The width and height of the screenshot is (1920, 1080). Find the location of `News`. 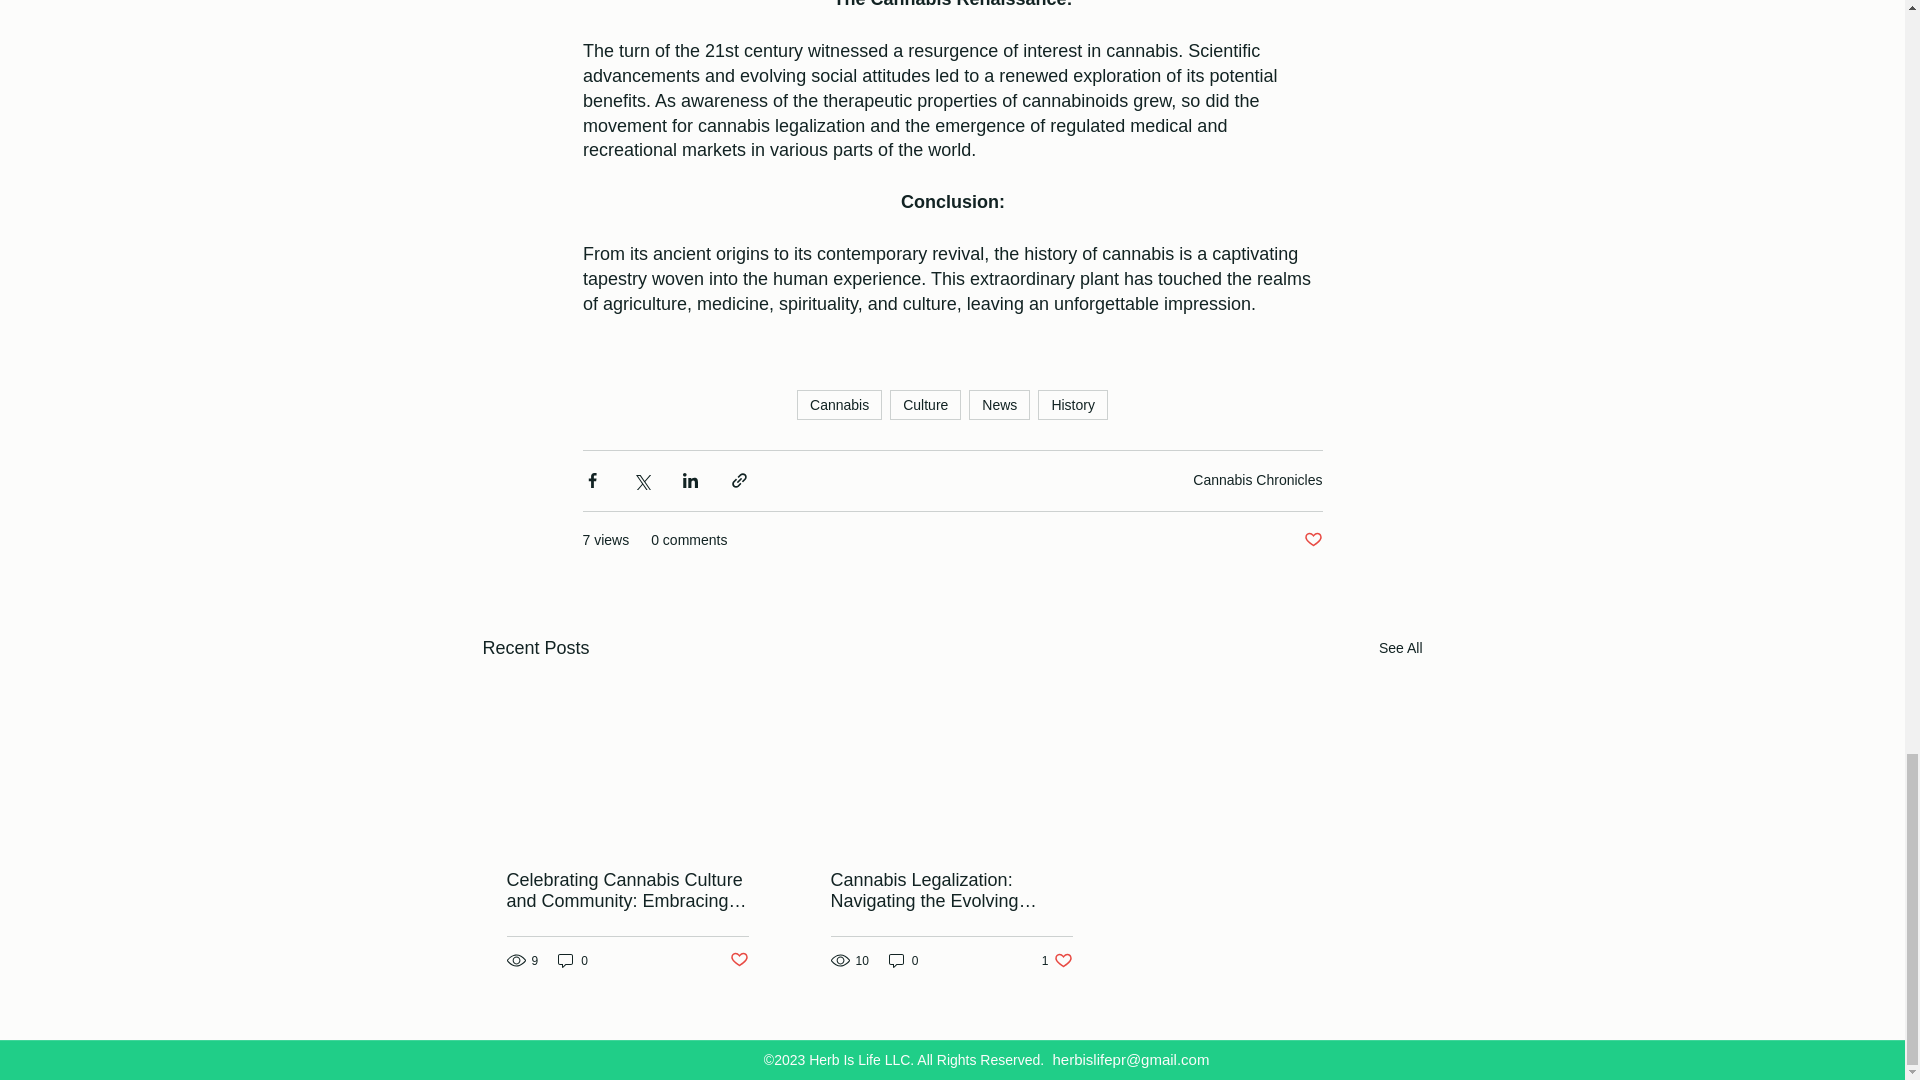

News is located at coordinates (999, 404).